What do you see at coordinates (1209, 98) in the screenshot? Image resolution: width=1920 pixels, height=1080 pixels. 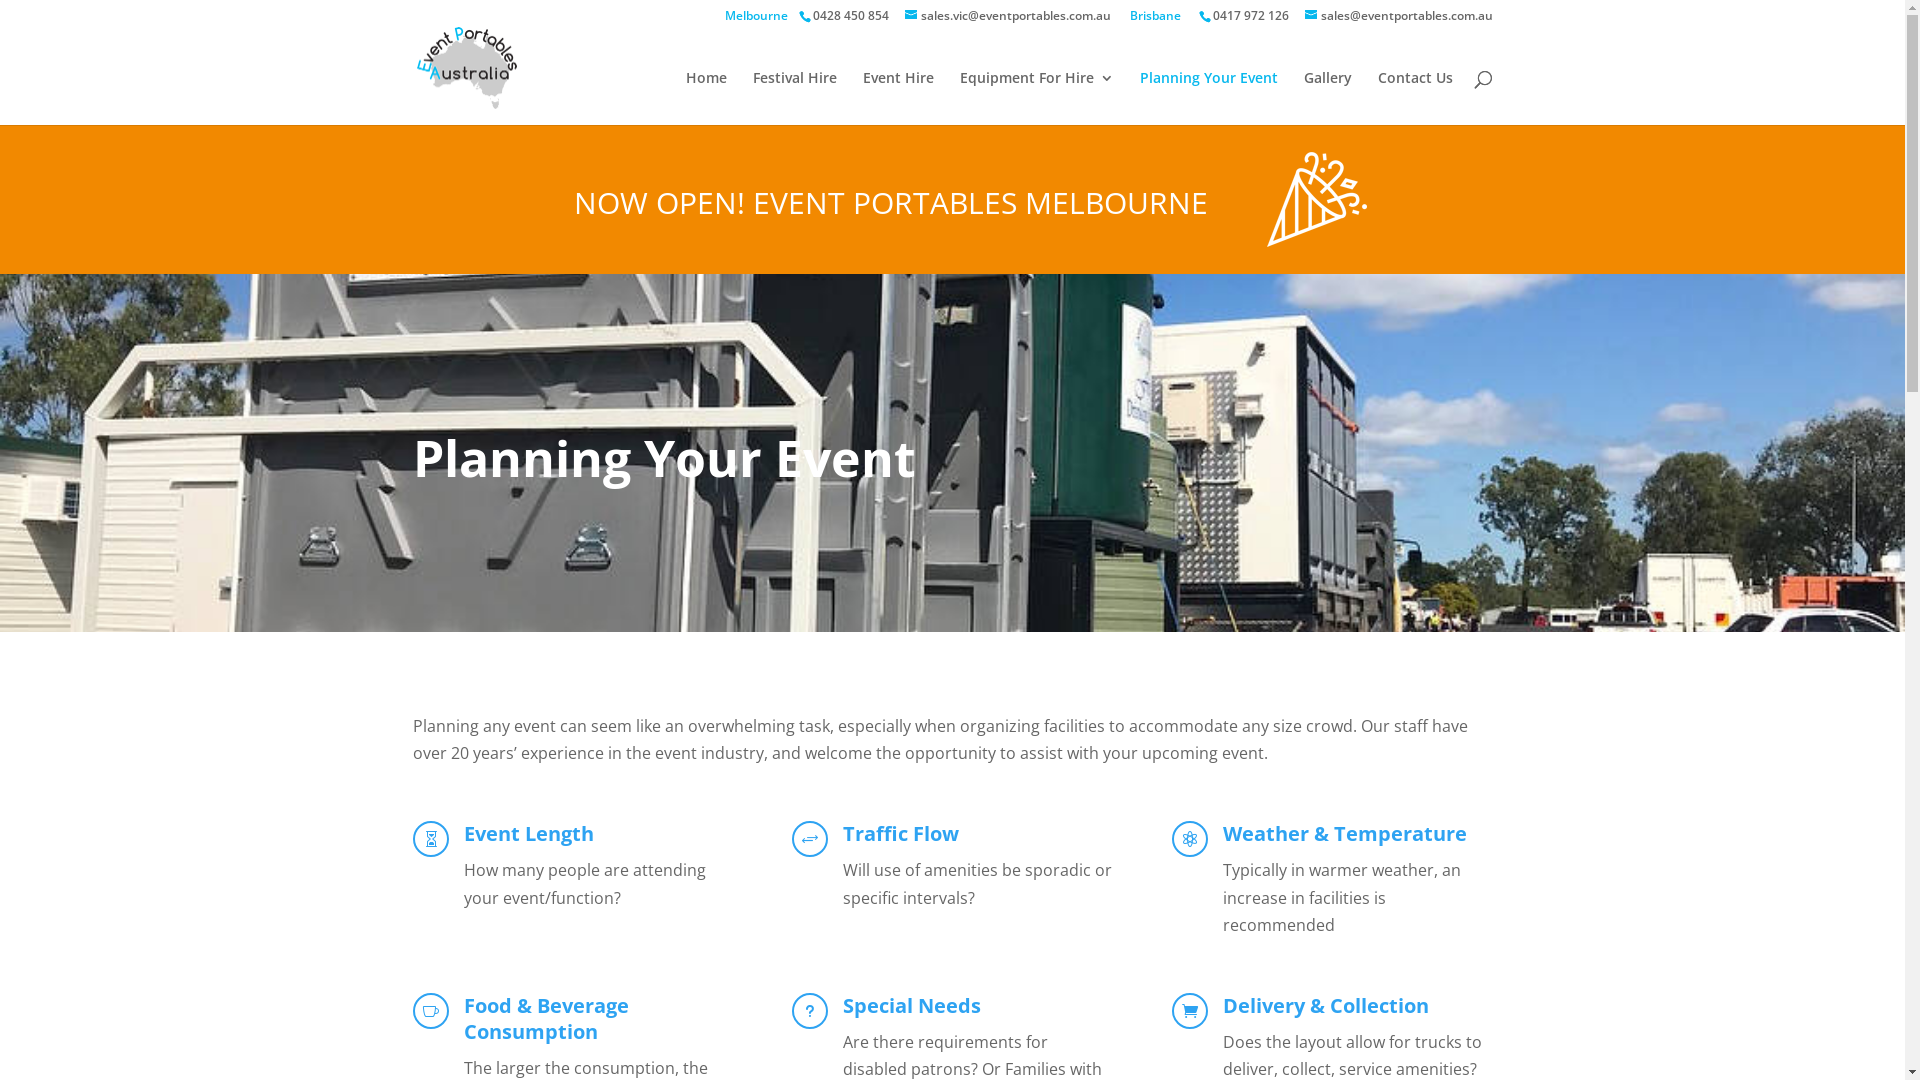 I see `Planning Your Event` at bounding box center [1209, 98].